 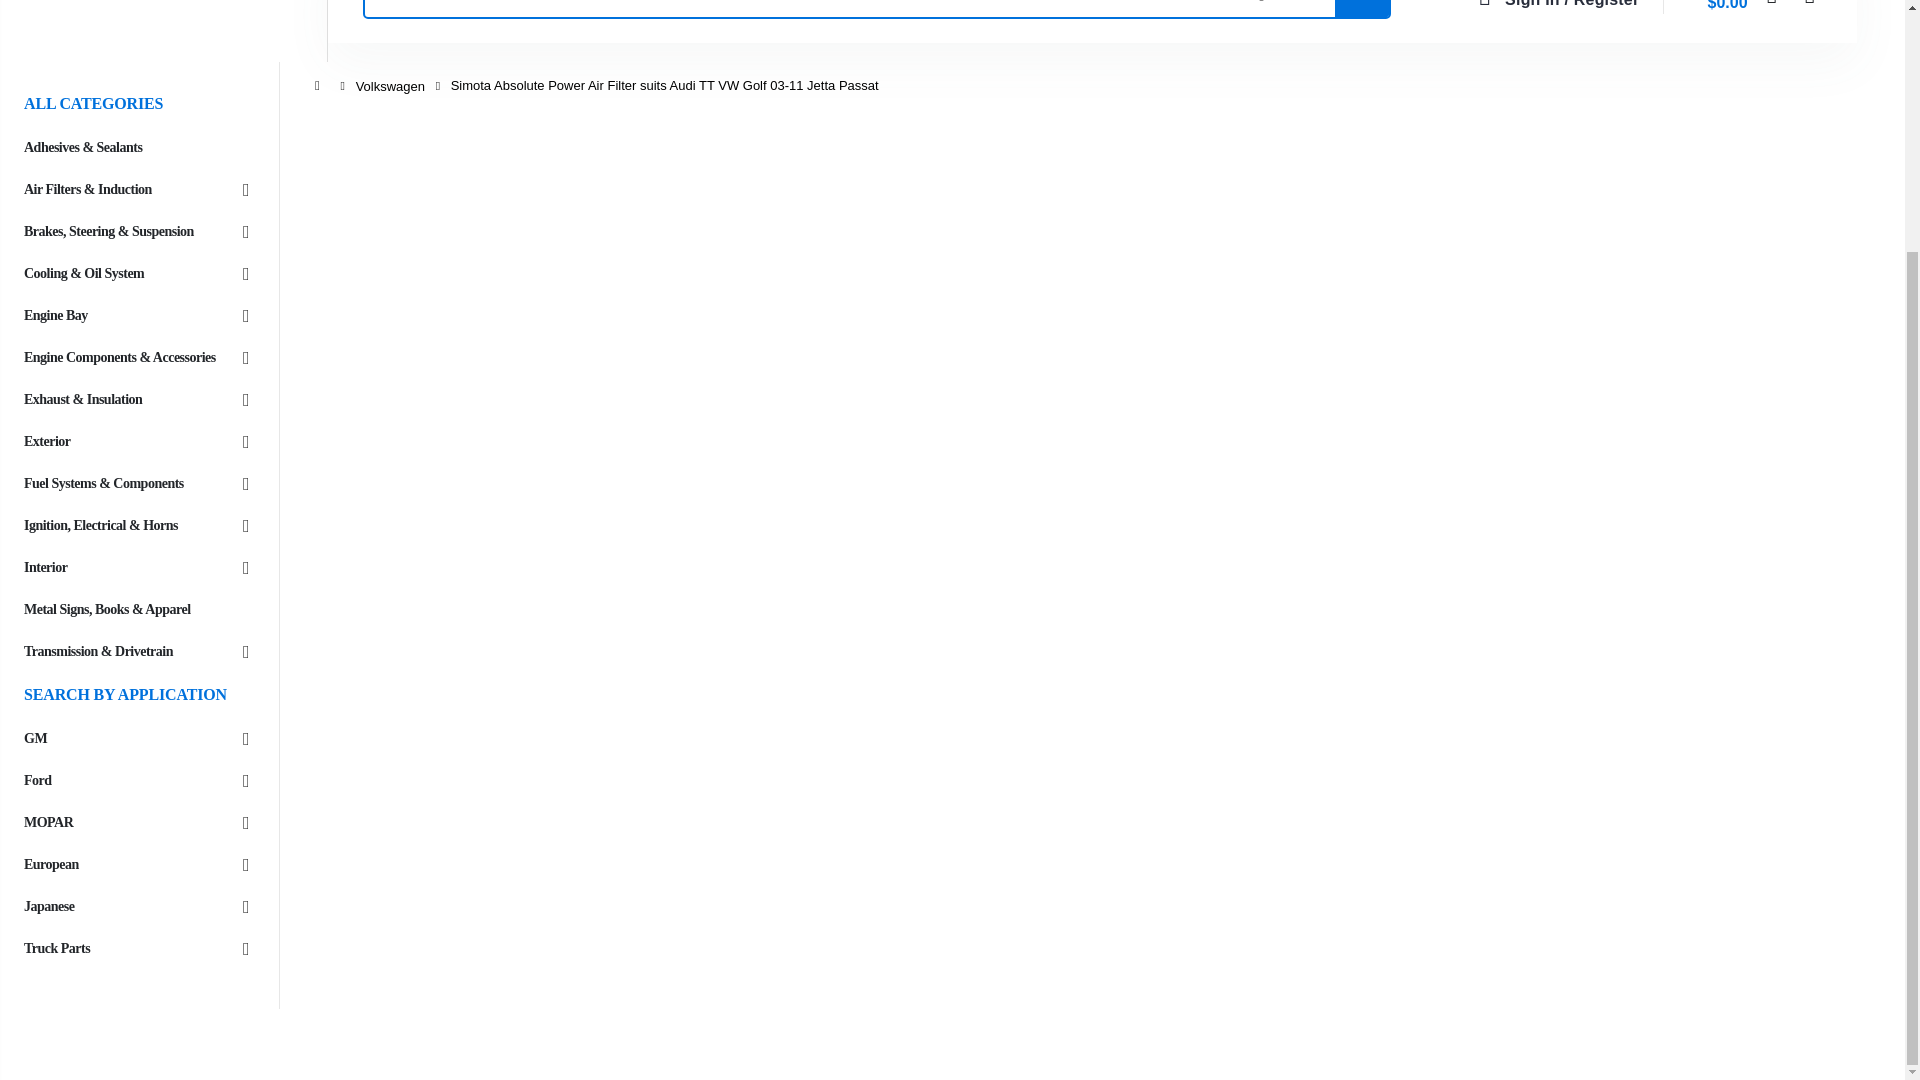 I want to click on My account, so click(x=1552, y=6).